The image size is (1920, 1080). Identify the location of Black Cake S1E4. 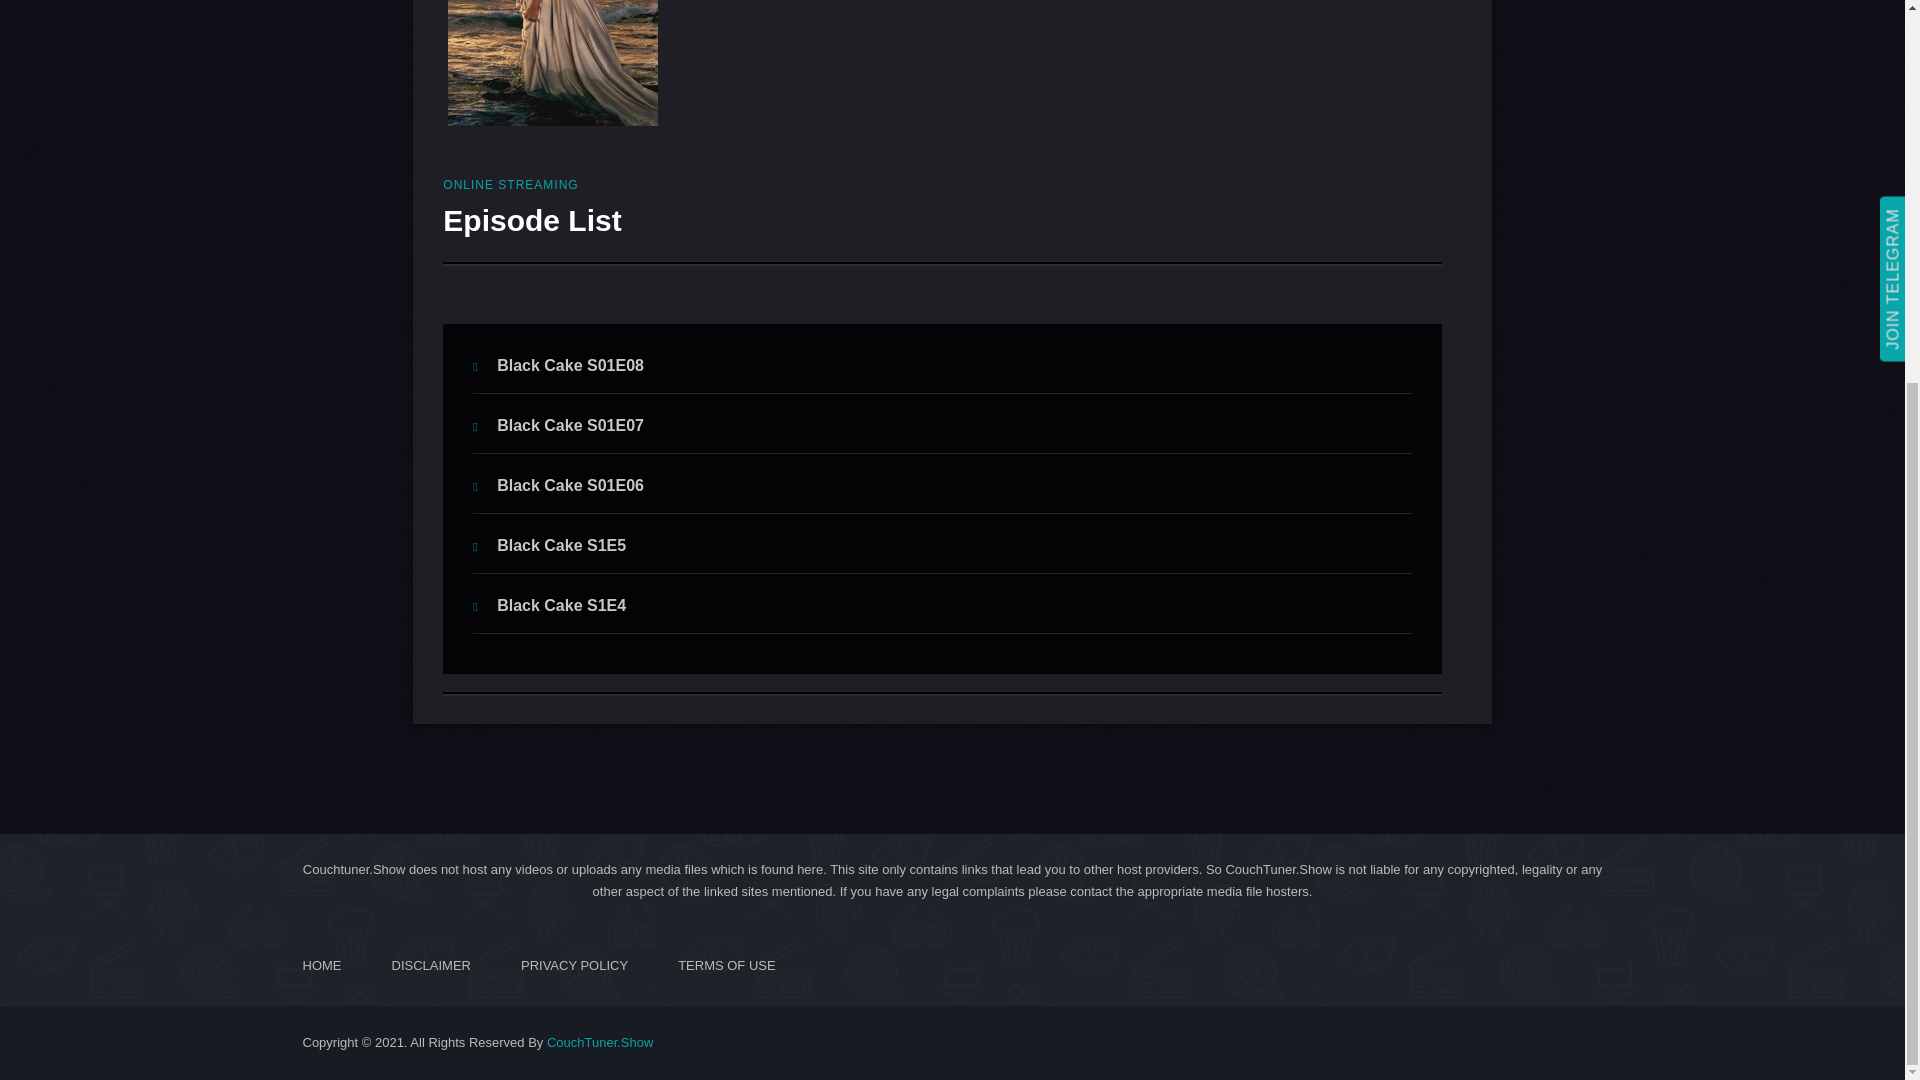
(548, 606).